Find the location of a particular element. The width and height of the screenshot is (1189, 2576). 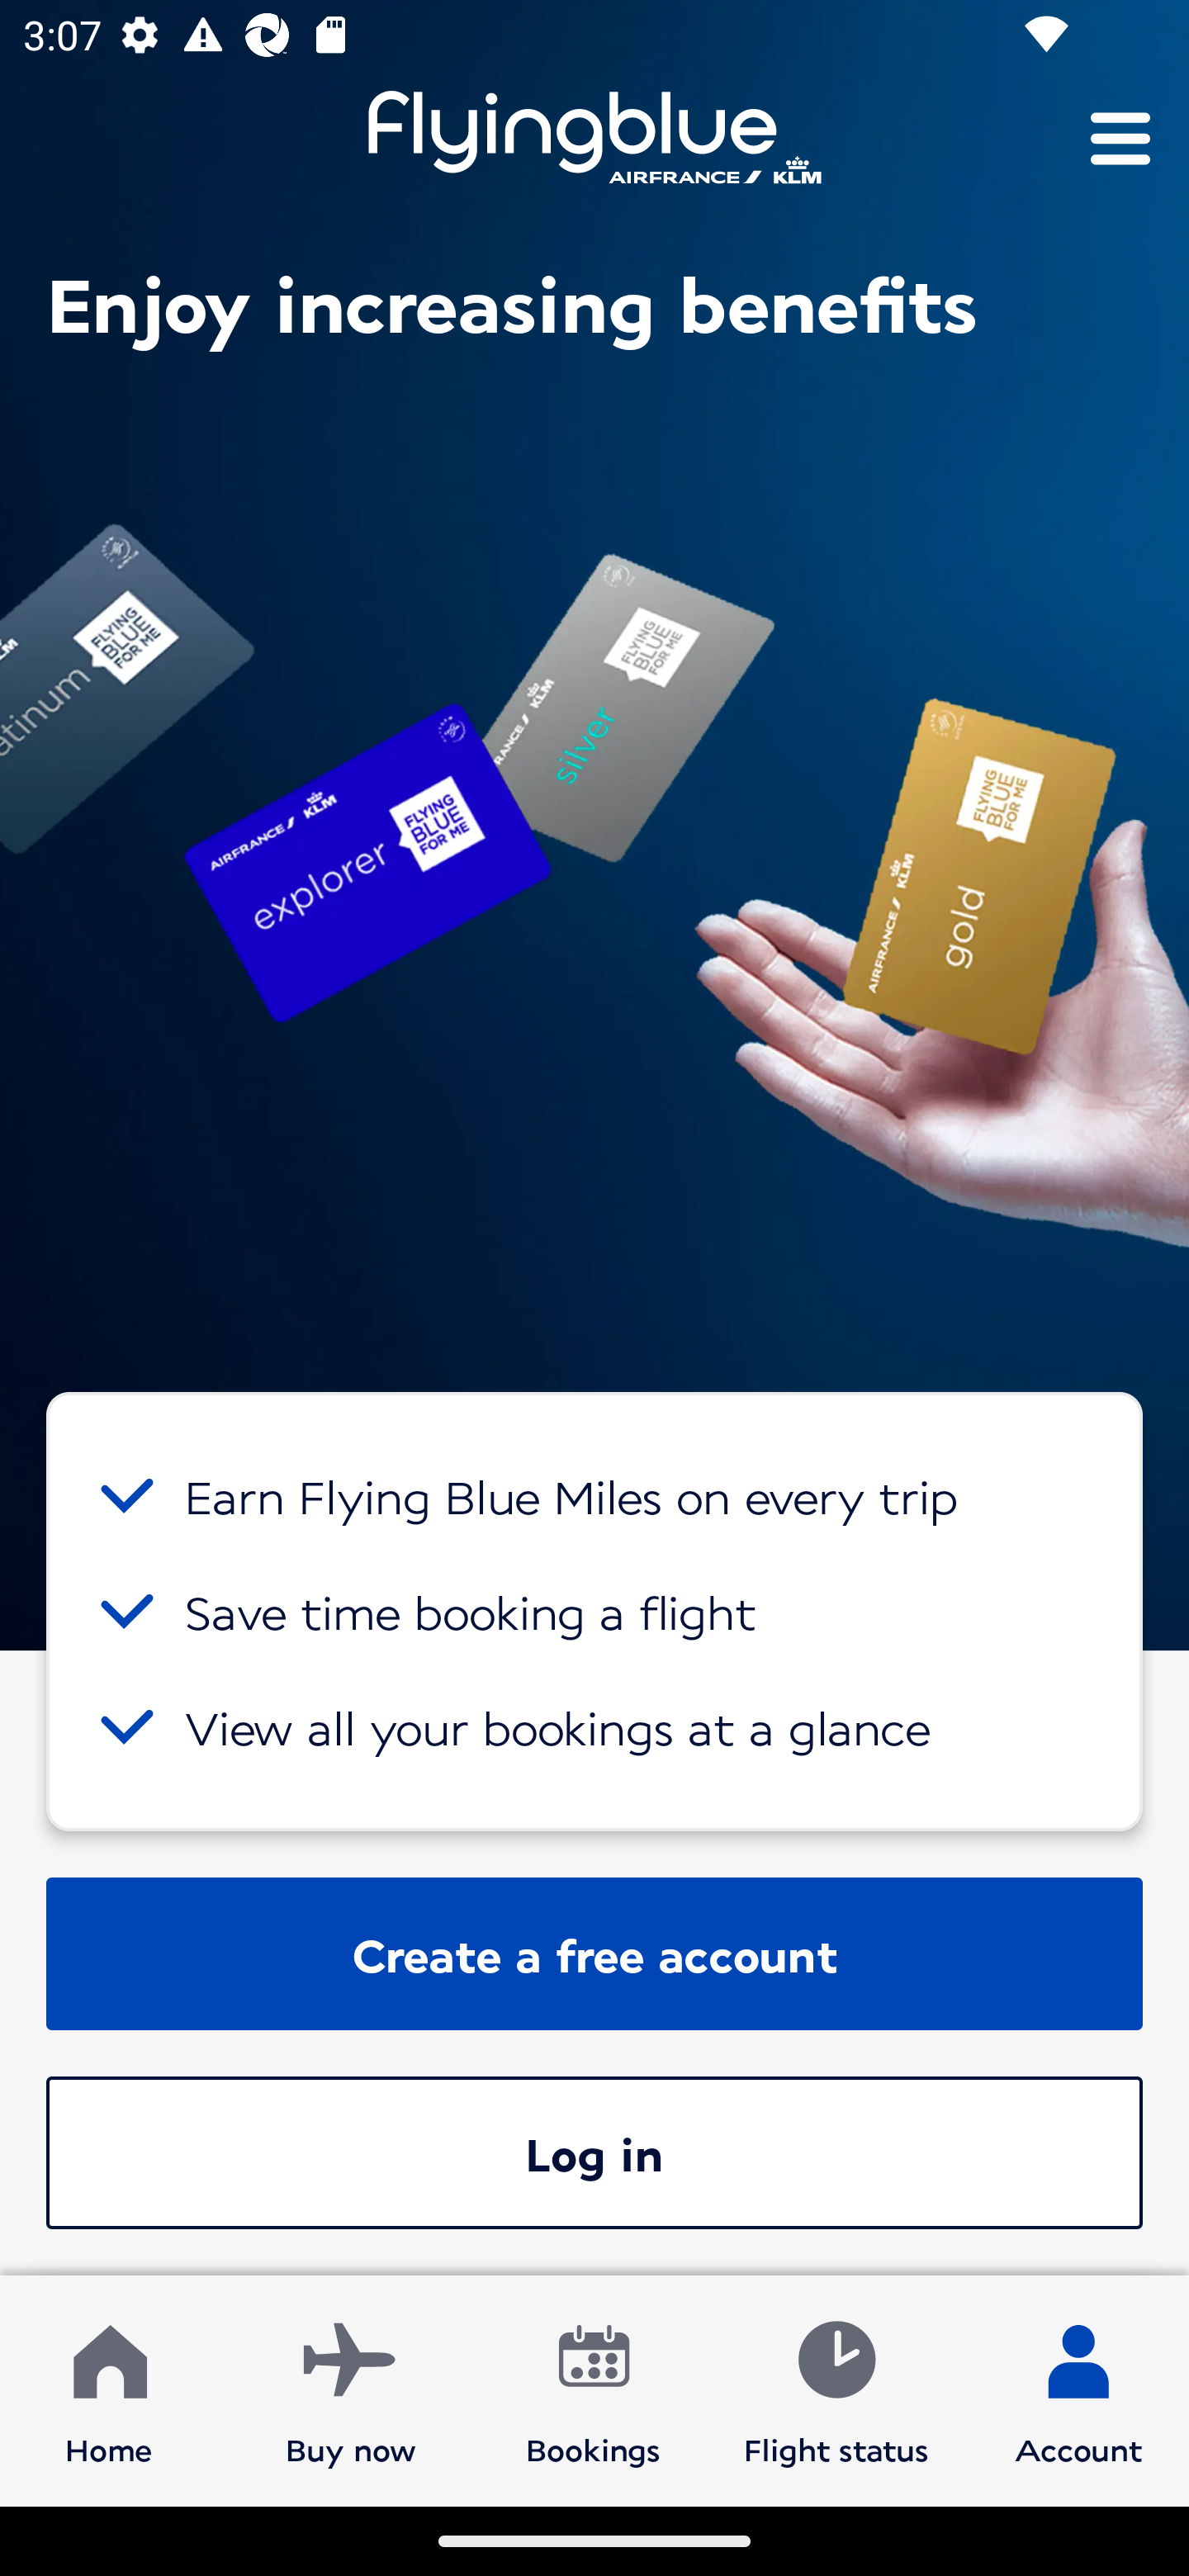

Buy now is located at coordinates (351, 2389).